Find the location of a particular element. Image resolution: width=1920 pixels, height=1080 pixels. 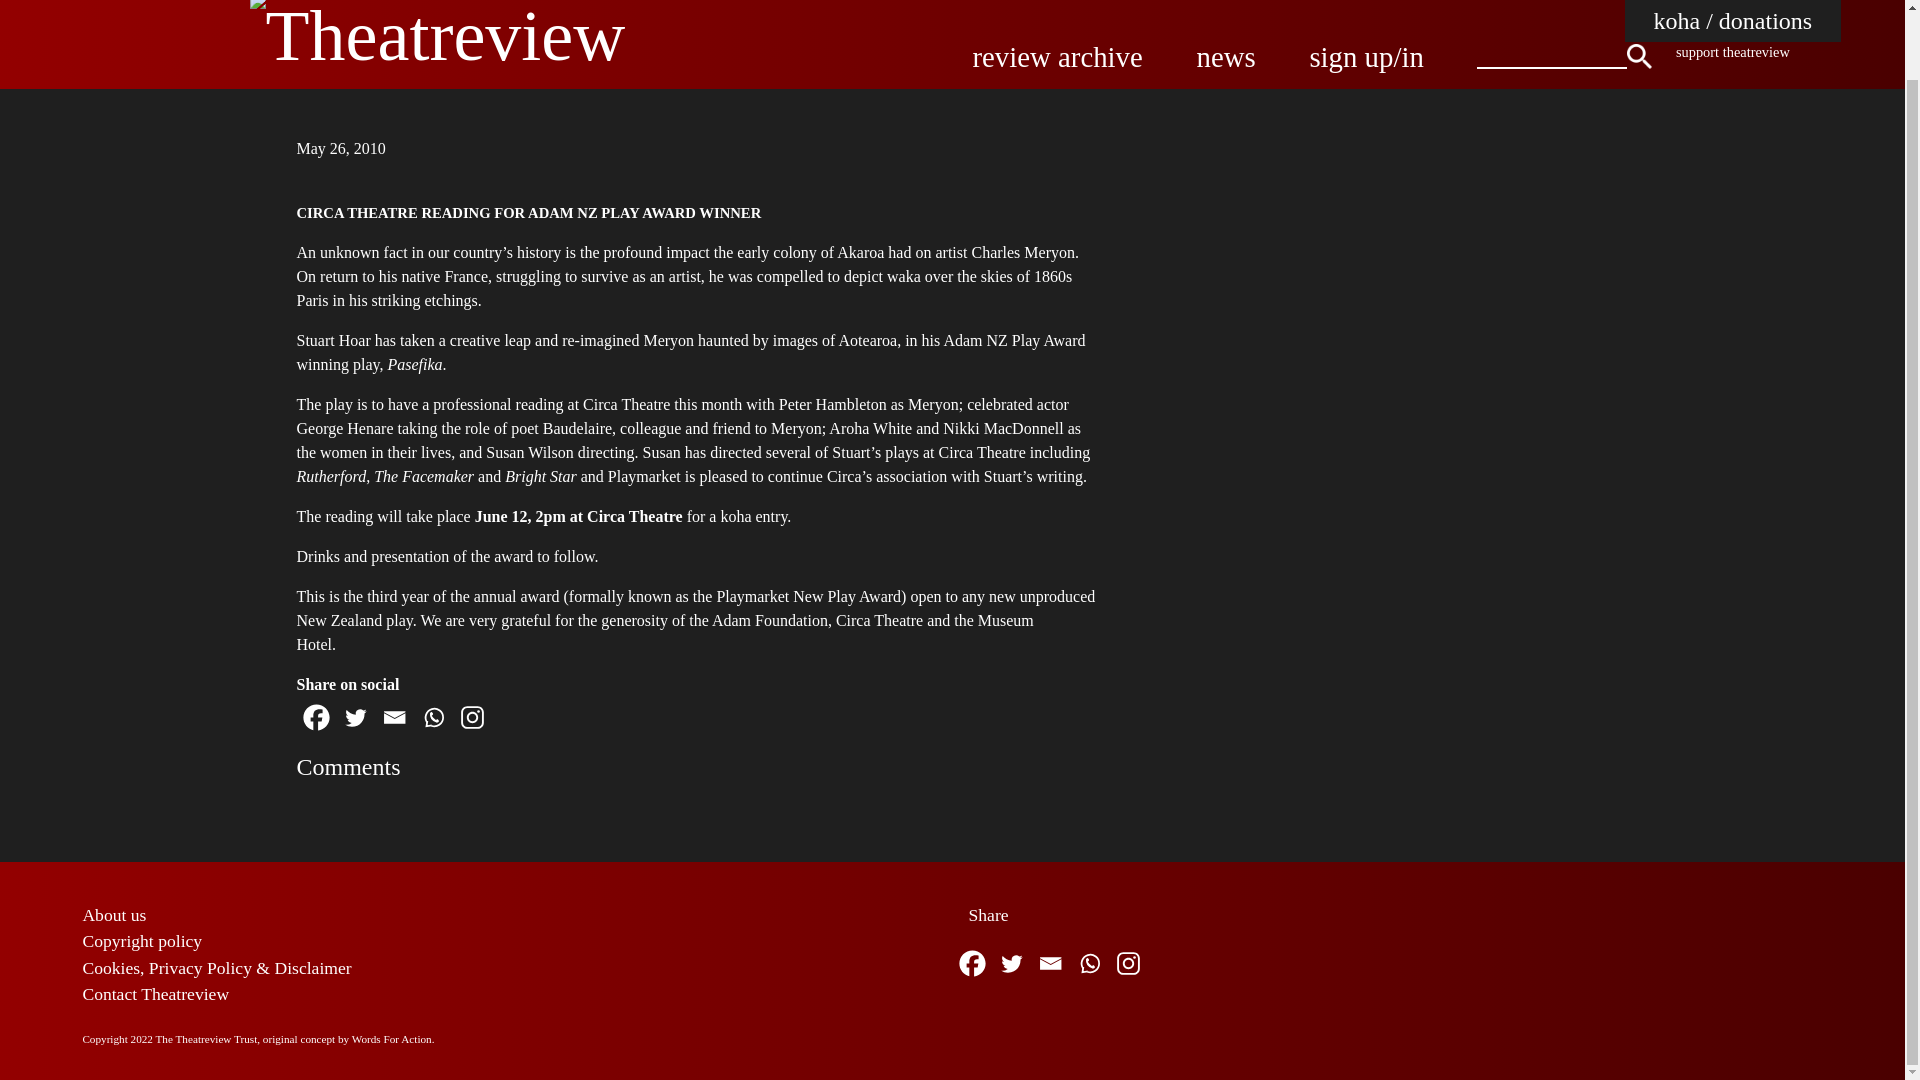

news is located at coordinates (1226, 57).